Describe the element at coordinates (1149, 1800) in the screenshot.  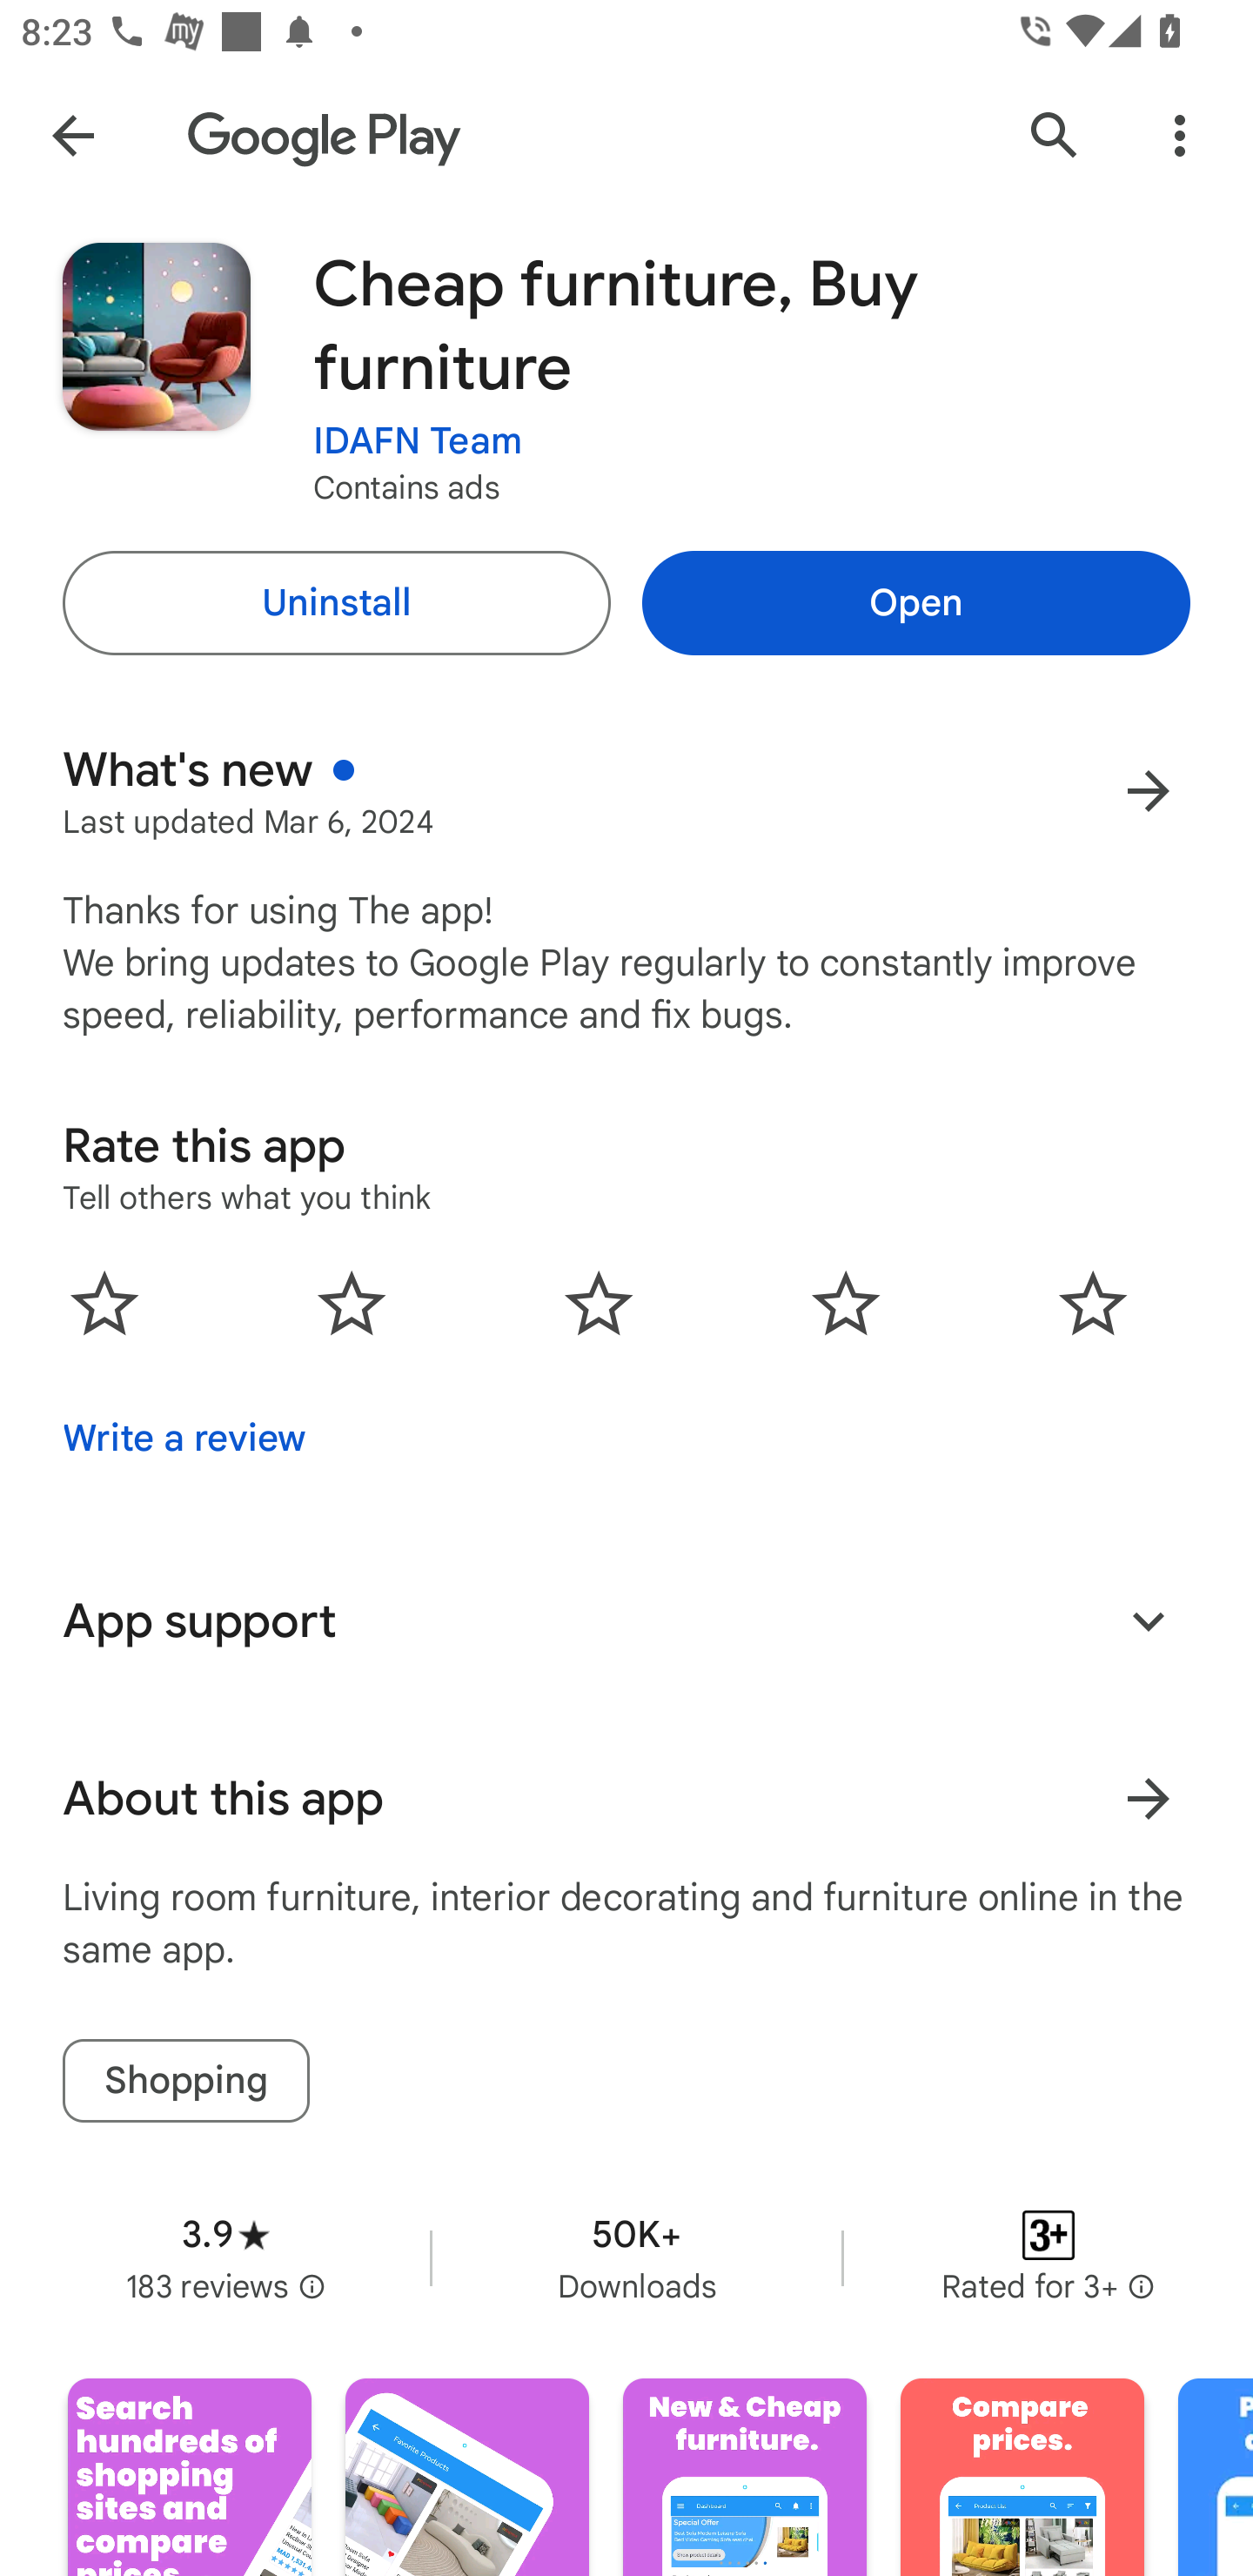
I see `Learn more About this app` at that location.